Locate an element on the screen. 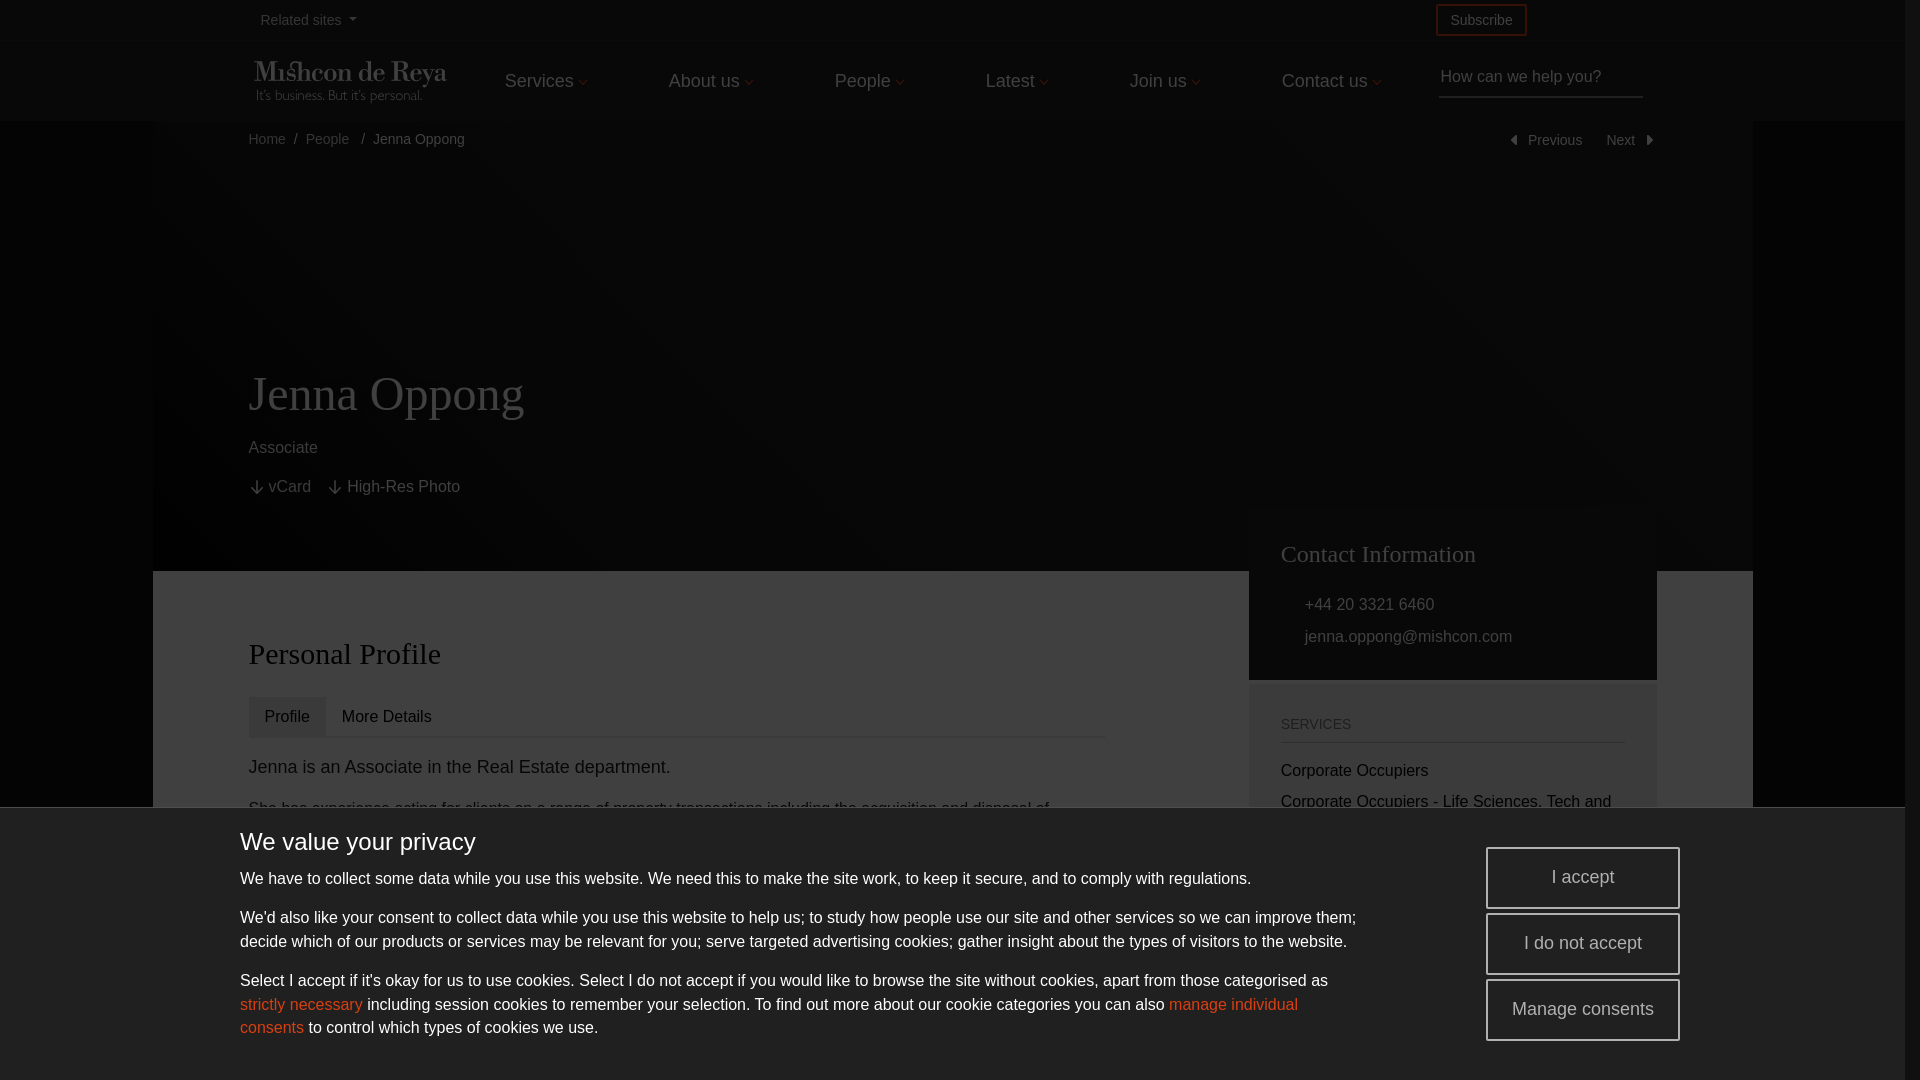  Services is located at coordinates (546, 80).